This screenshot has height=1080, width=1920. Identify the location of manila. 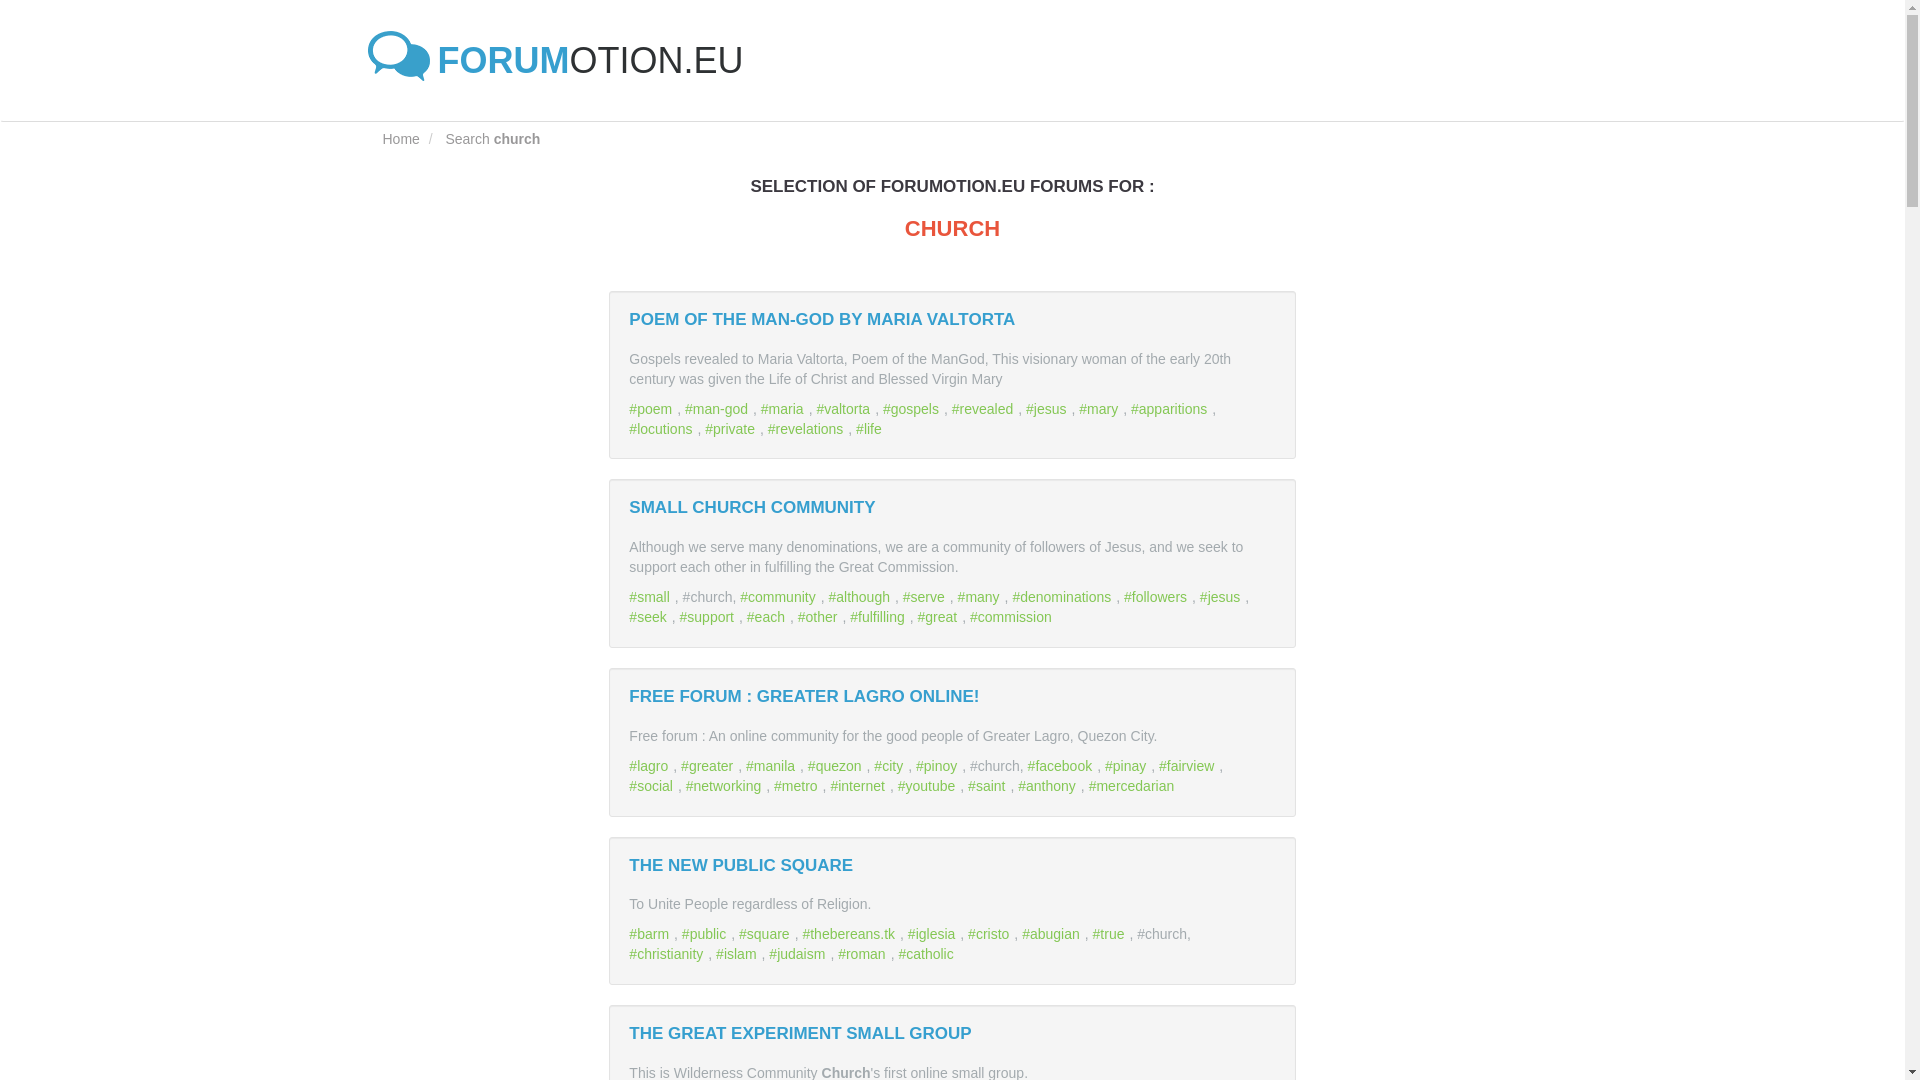
(773, 766).